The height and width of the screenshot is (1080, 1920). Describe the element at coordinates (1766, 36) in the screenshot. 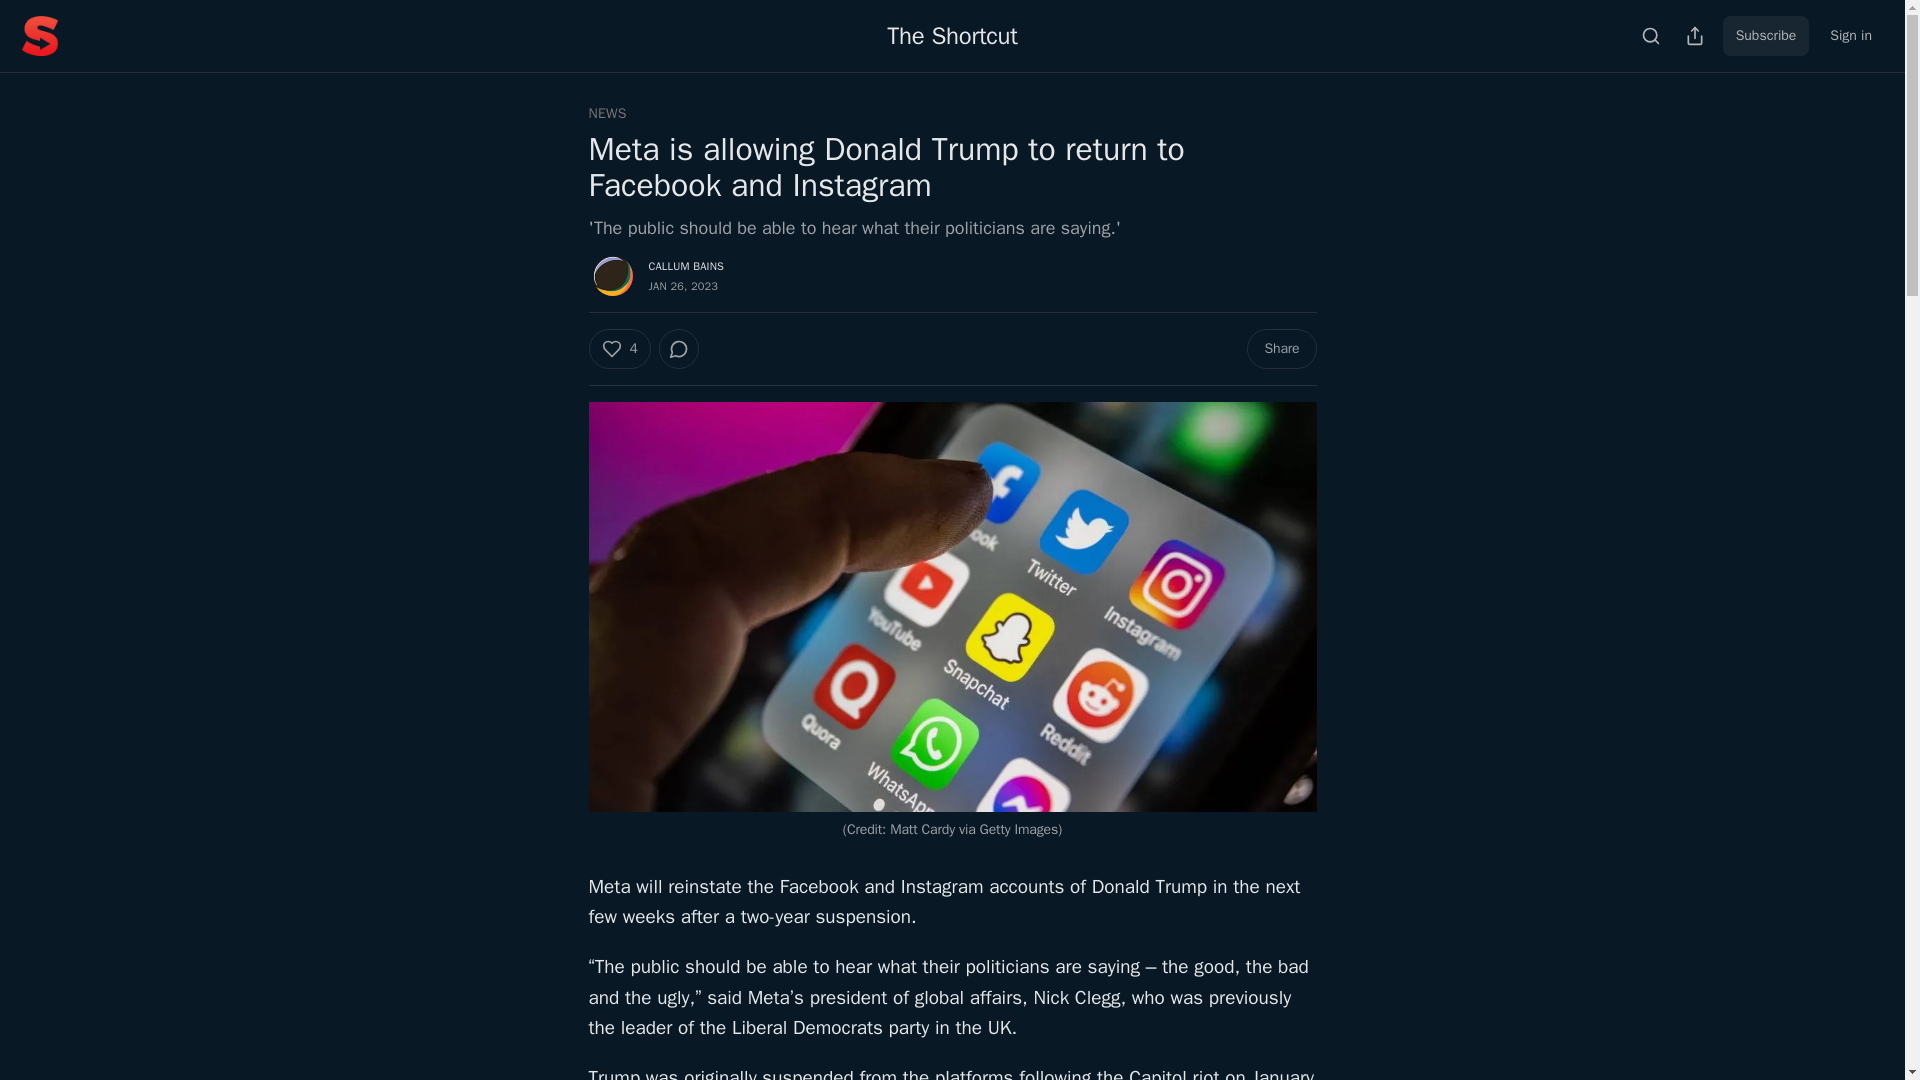

I see `Subscribe` at that location.